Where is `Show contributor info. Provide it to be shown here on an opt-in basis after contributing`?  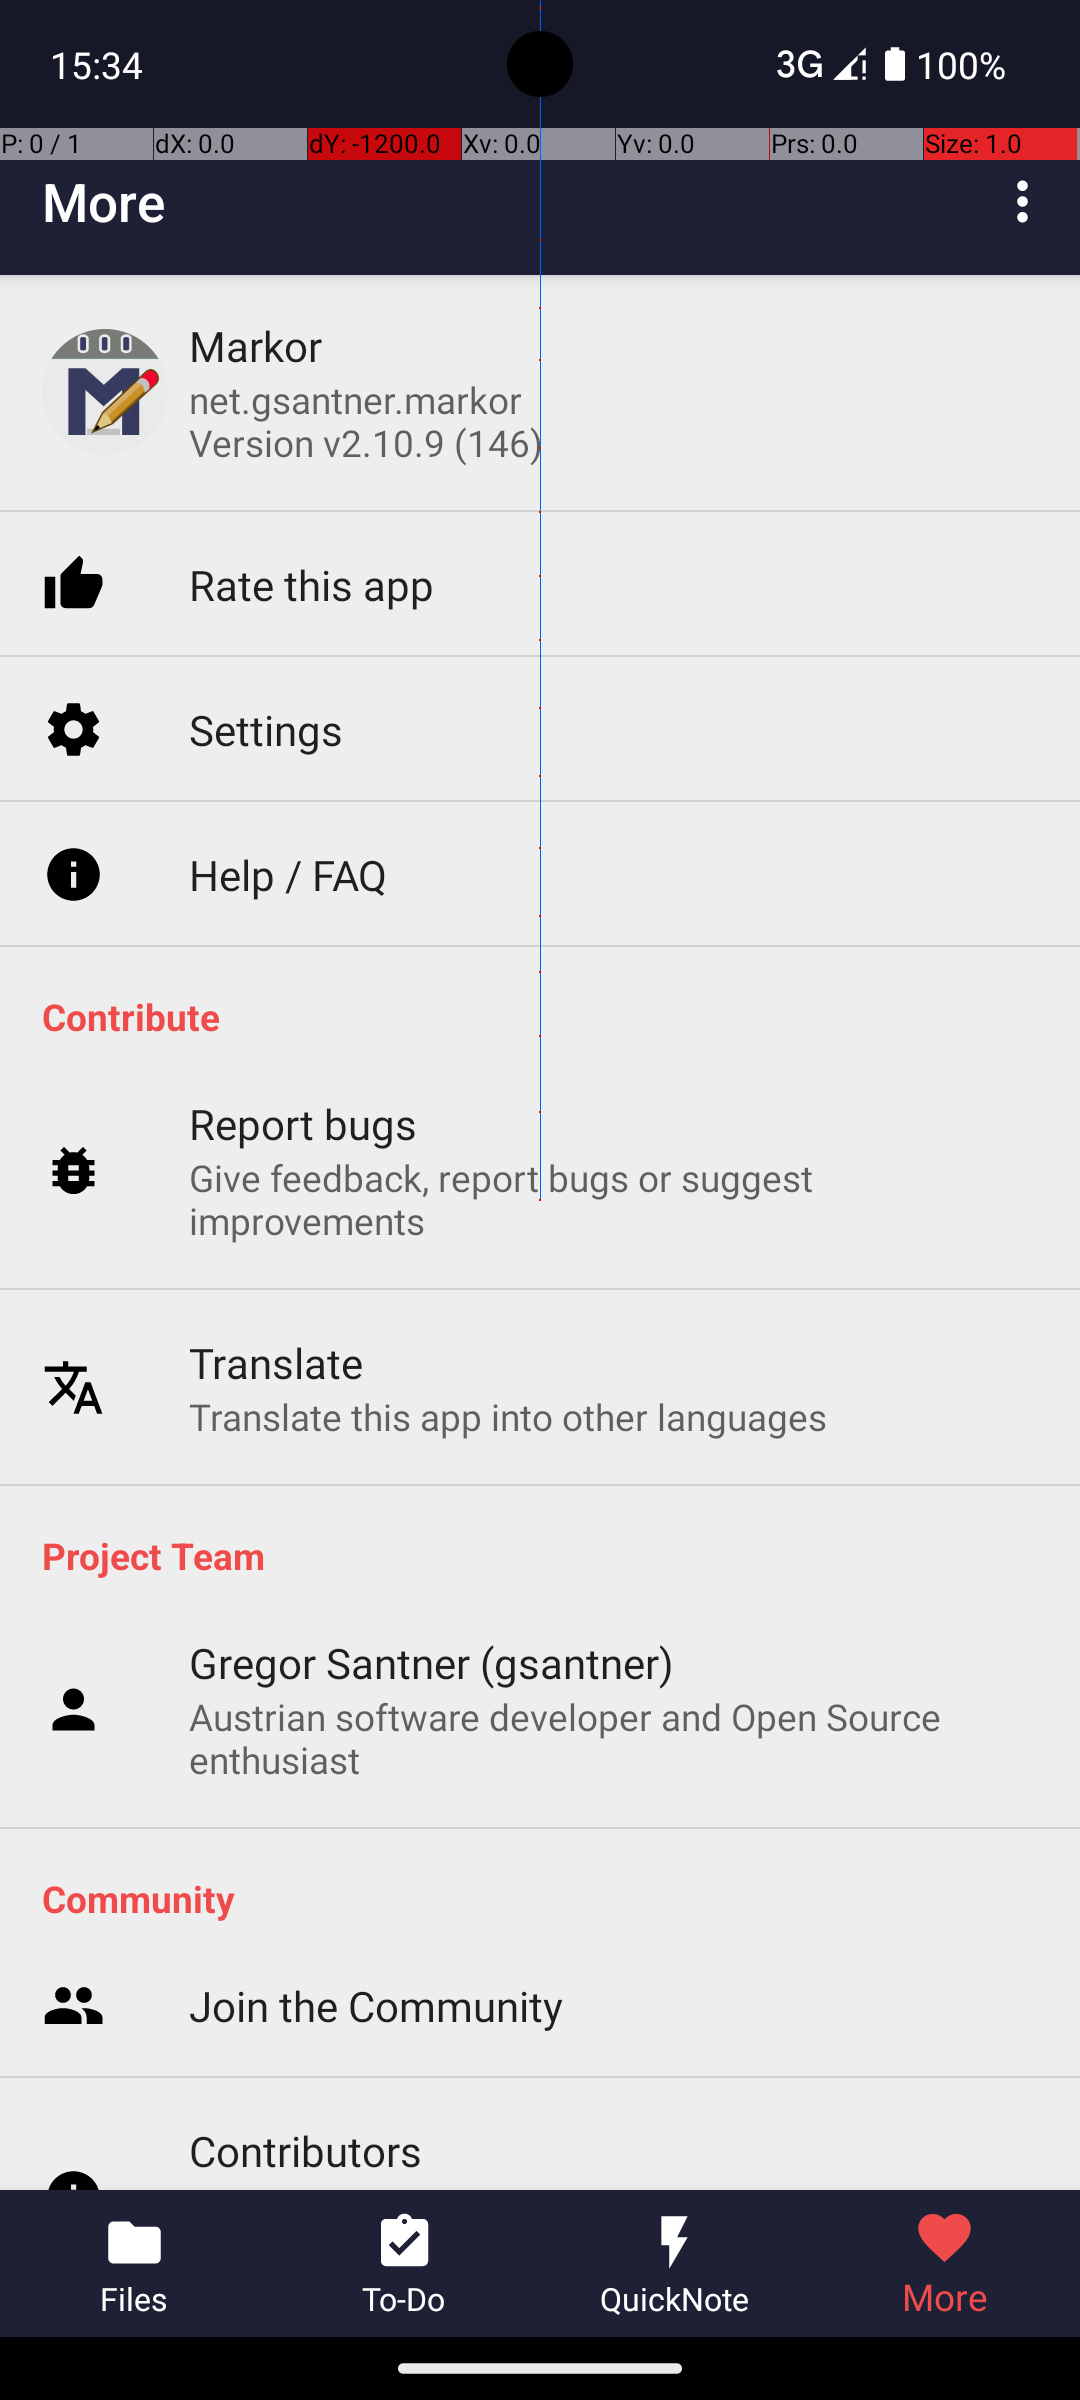 Show contributor info. Provide it to be shown here on an opt-in basis after contributing is located at coordinates (614, 2184).